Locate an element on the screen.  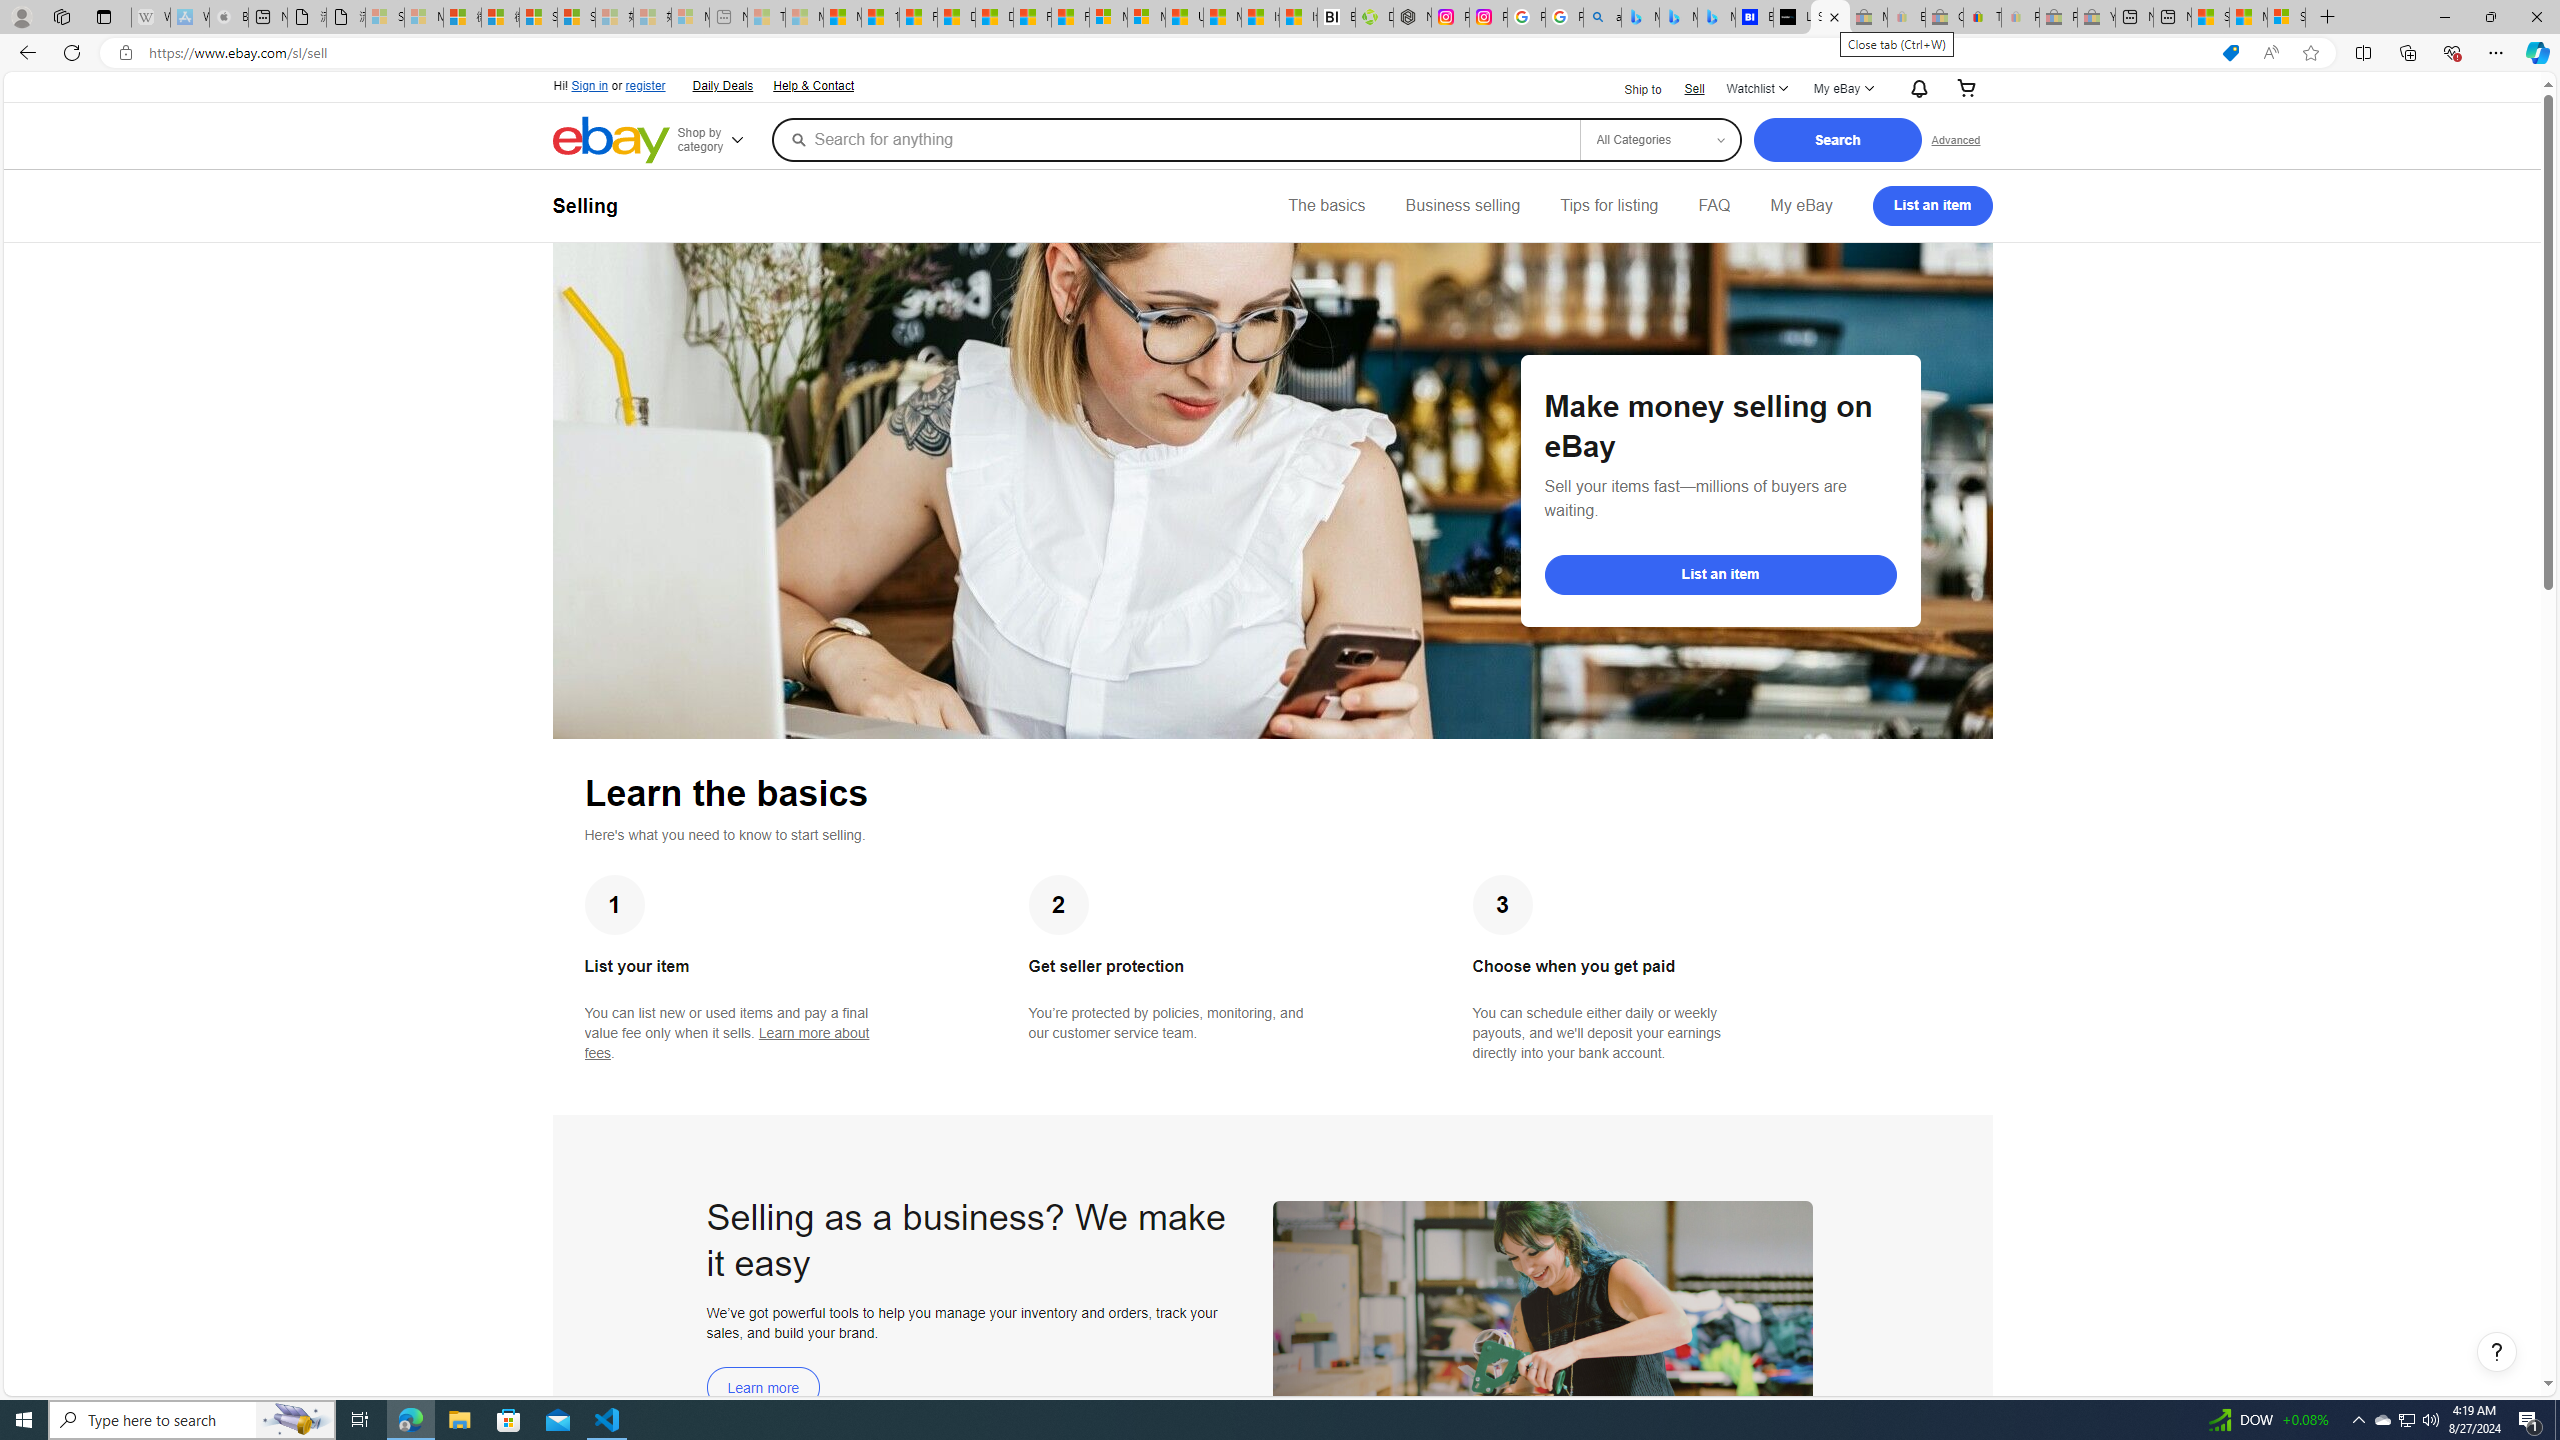
Watchlist is located at coordinates (1756, 89).